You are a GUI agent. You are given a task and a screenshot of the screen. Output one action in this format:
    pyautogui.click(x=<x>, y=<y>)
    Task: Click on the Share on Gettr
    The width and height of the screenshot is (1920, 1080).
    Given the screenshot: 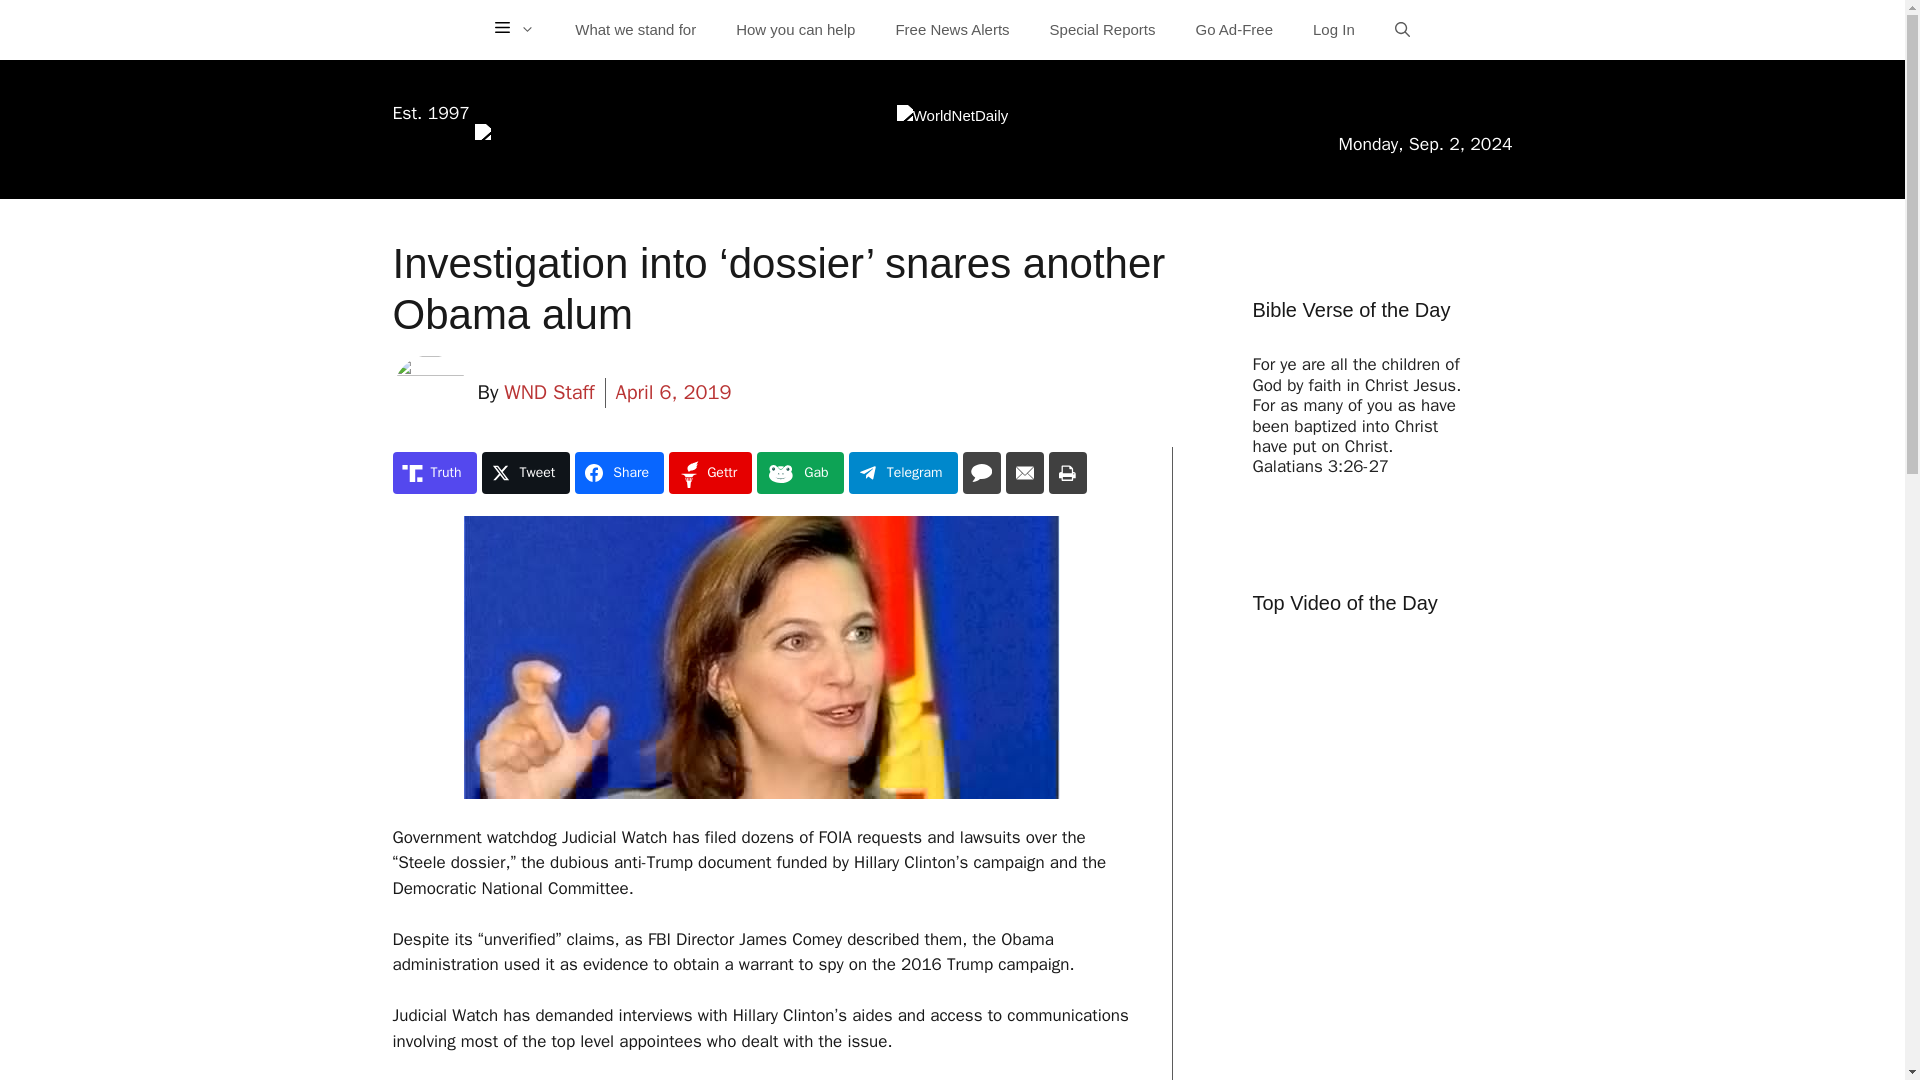 What is the action you would take?
    pyautogui.click(x=710, y=472)
    